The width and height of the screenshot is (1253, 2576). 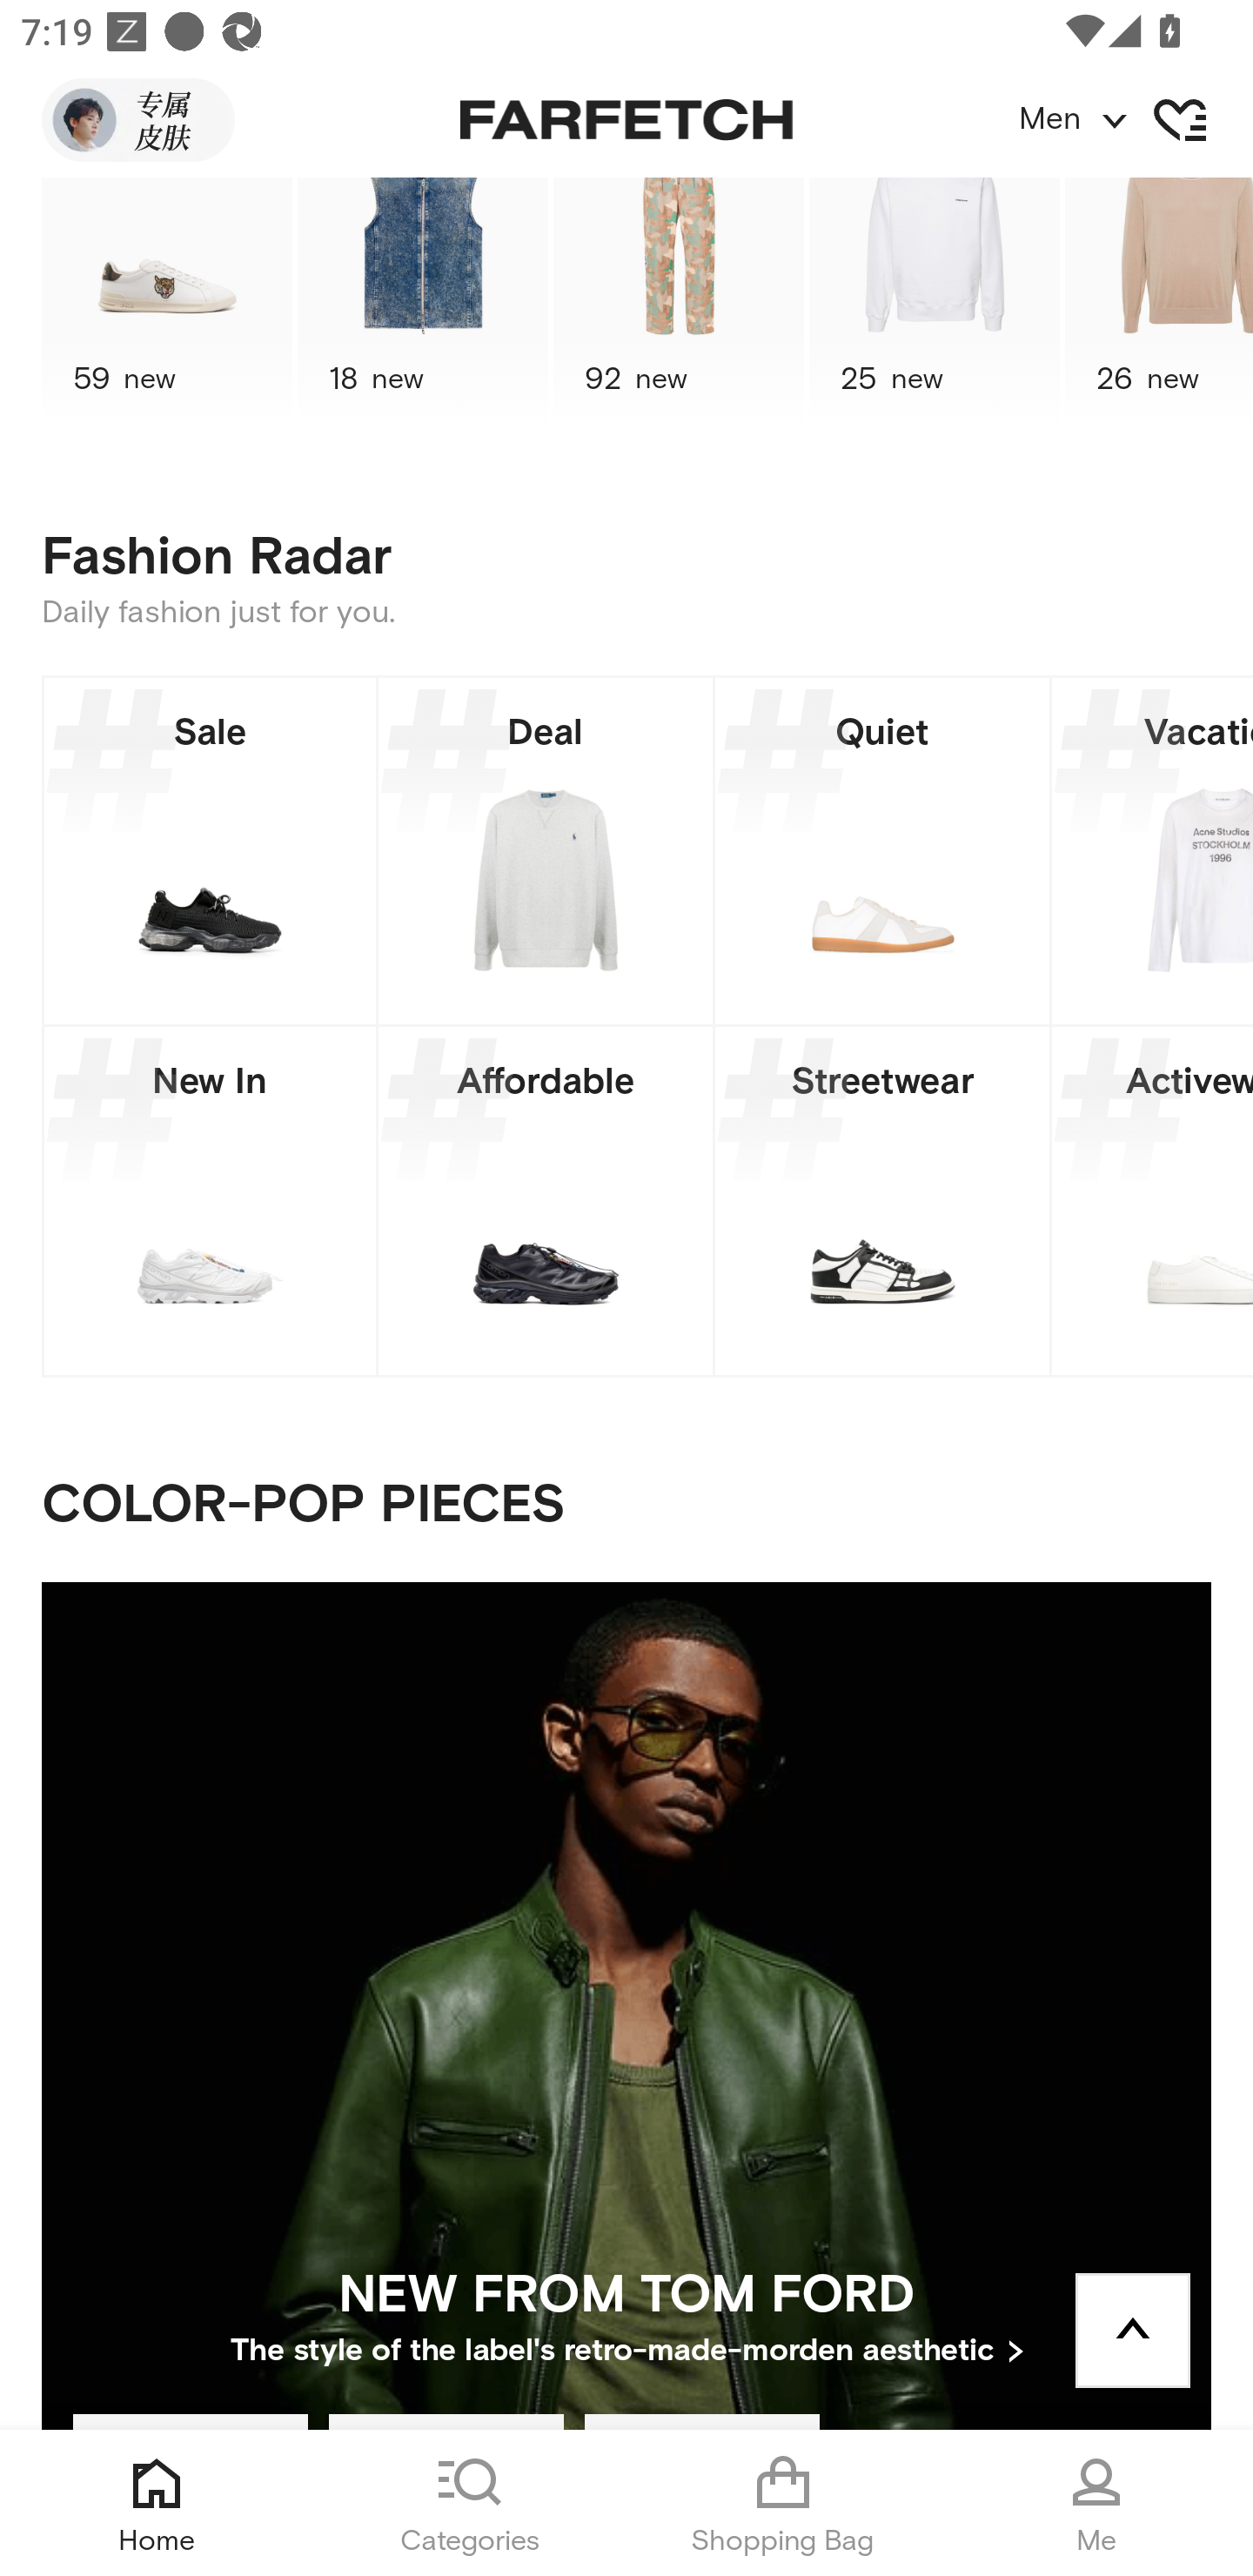 What do you see at coordinates (166, 304) in the screenshot?
I see `Polo Ralph Lauren 59  new` at bounding box center [166, 304].